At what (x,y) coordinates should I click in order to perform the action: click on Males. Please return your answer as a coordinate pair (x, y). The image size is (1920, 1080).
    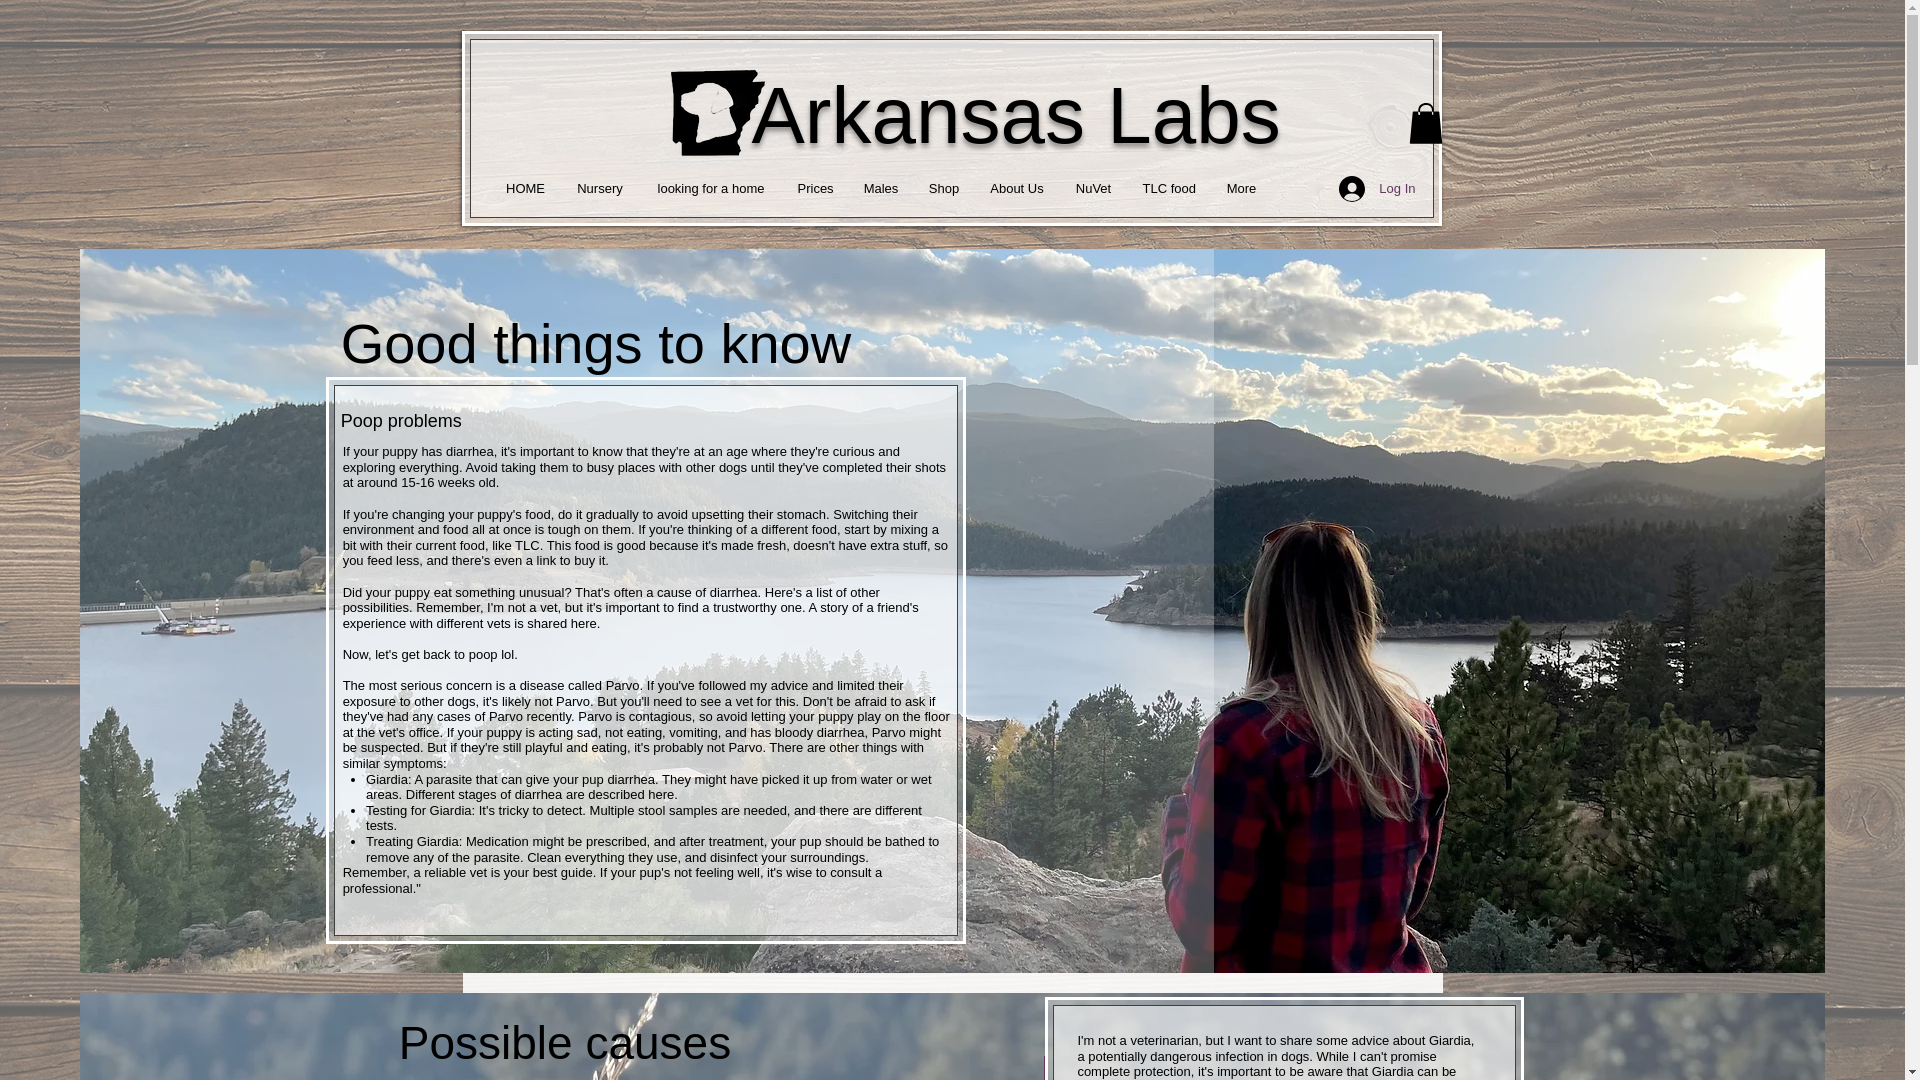
    Looking at the image, I should click on (880, 188).